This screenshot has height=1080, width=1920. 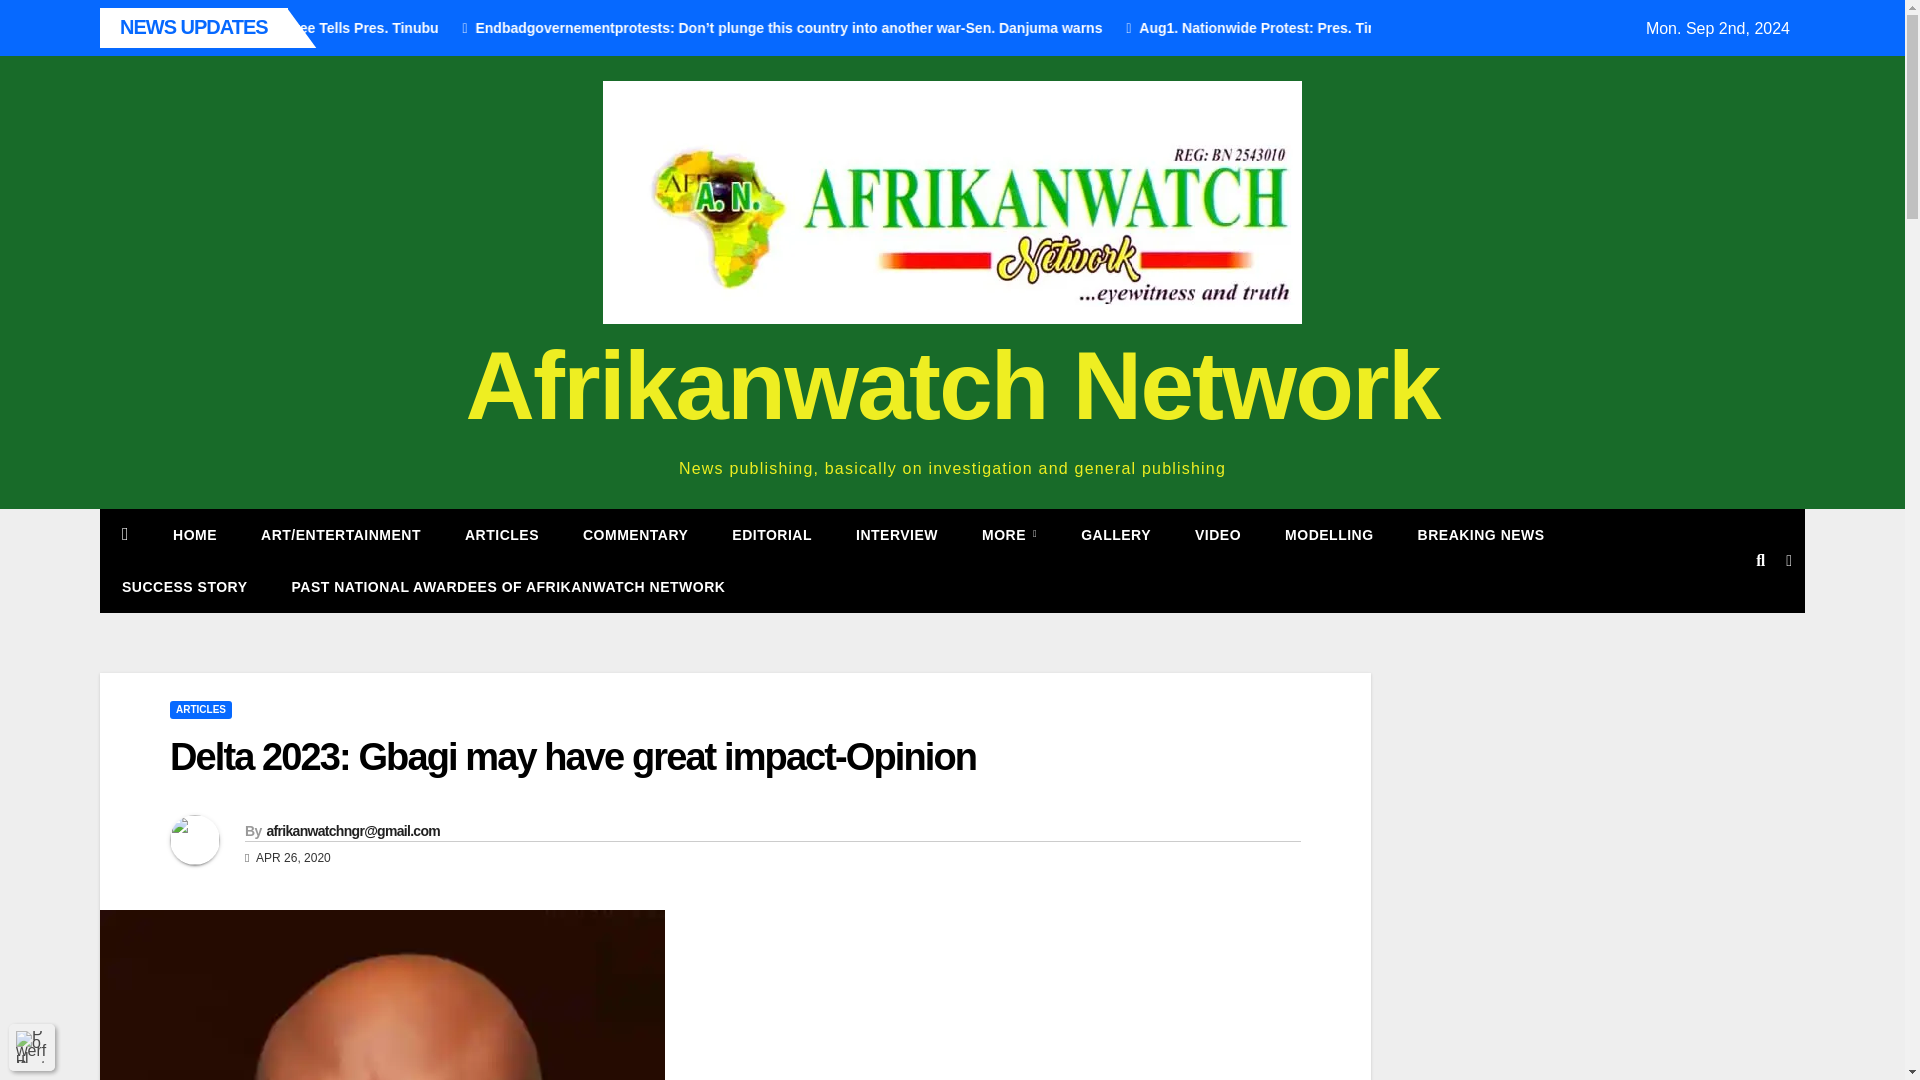 I want to click on ARTICLES, so click(x=502, y=534).